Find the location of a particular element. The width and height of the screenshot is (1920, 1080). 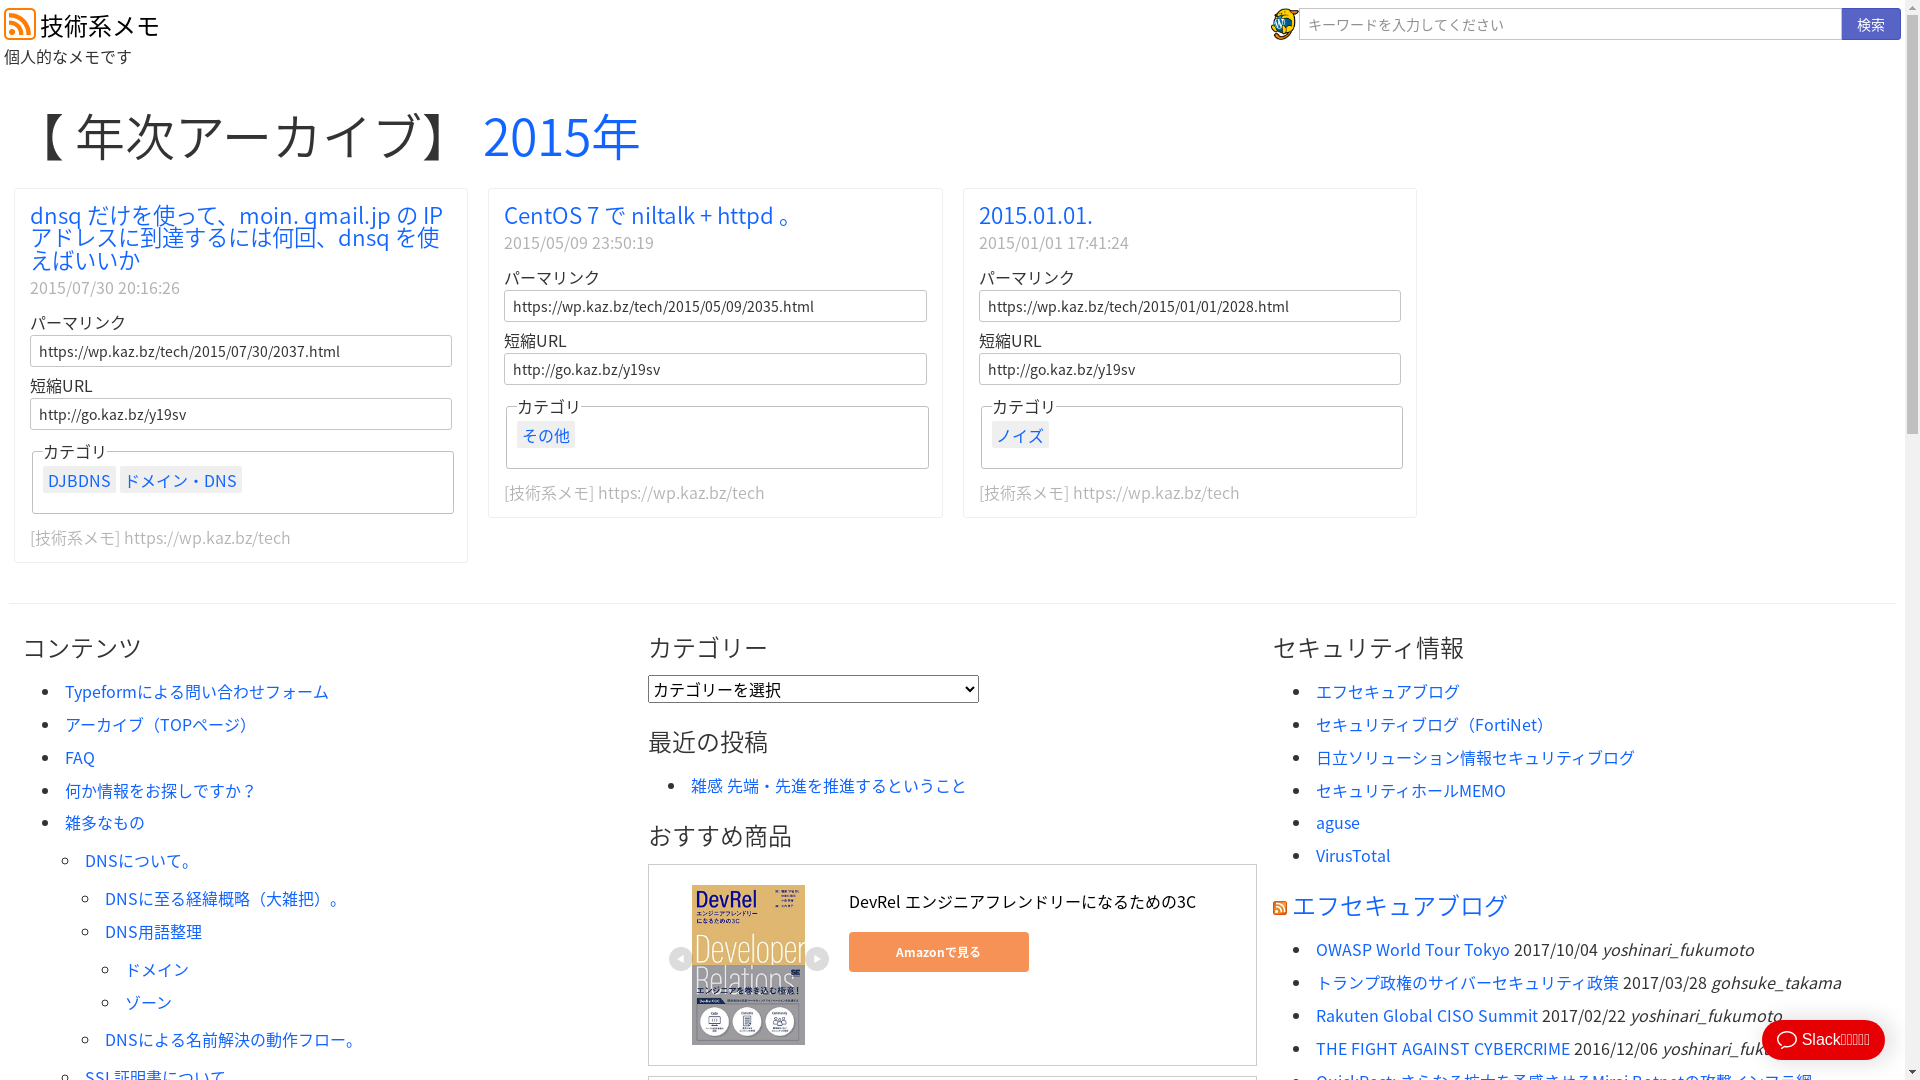

http://go.kaz.bz/y19sv is located at coordinates (1189, 368).